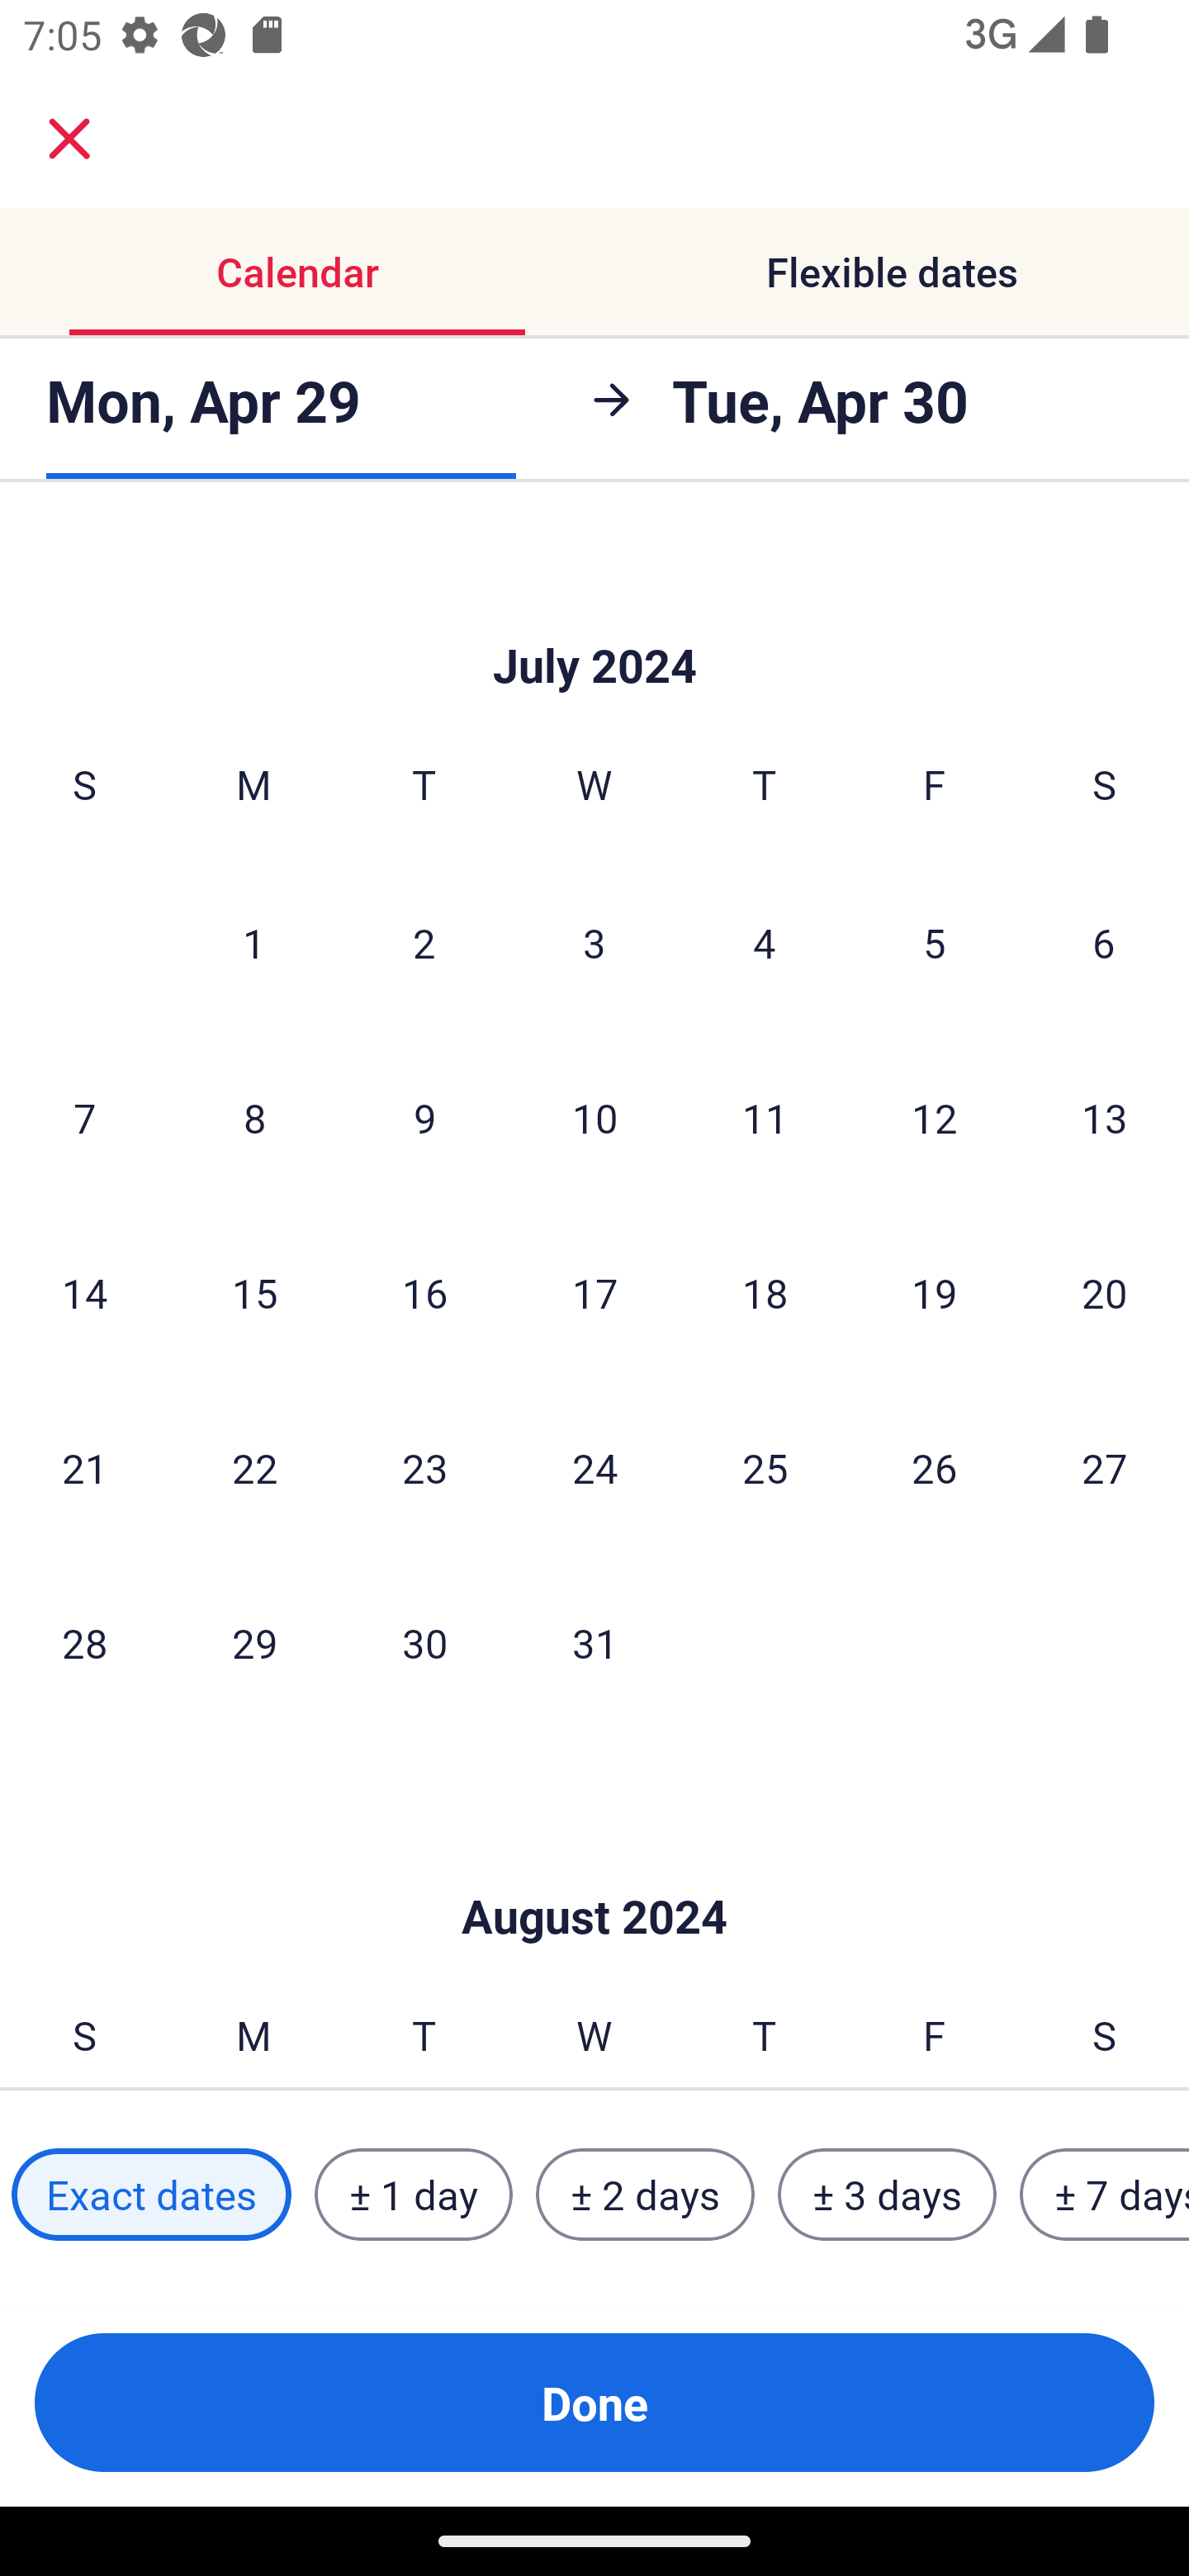 The width and height of the screenshot is (1189, 2576). Describe the element at coordinates (1104, 942) in the screenshot. I see `6 Saturday, July 6, 2024` at that location.